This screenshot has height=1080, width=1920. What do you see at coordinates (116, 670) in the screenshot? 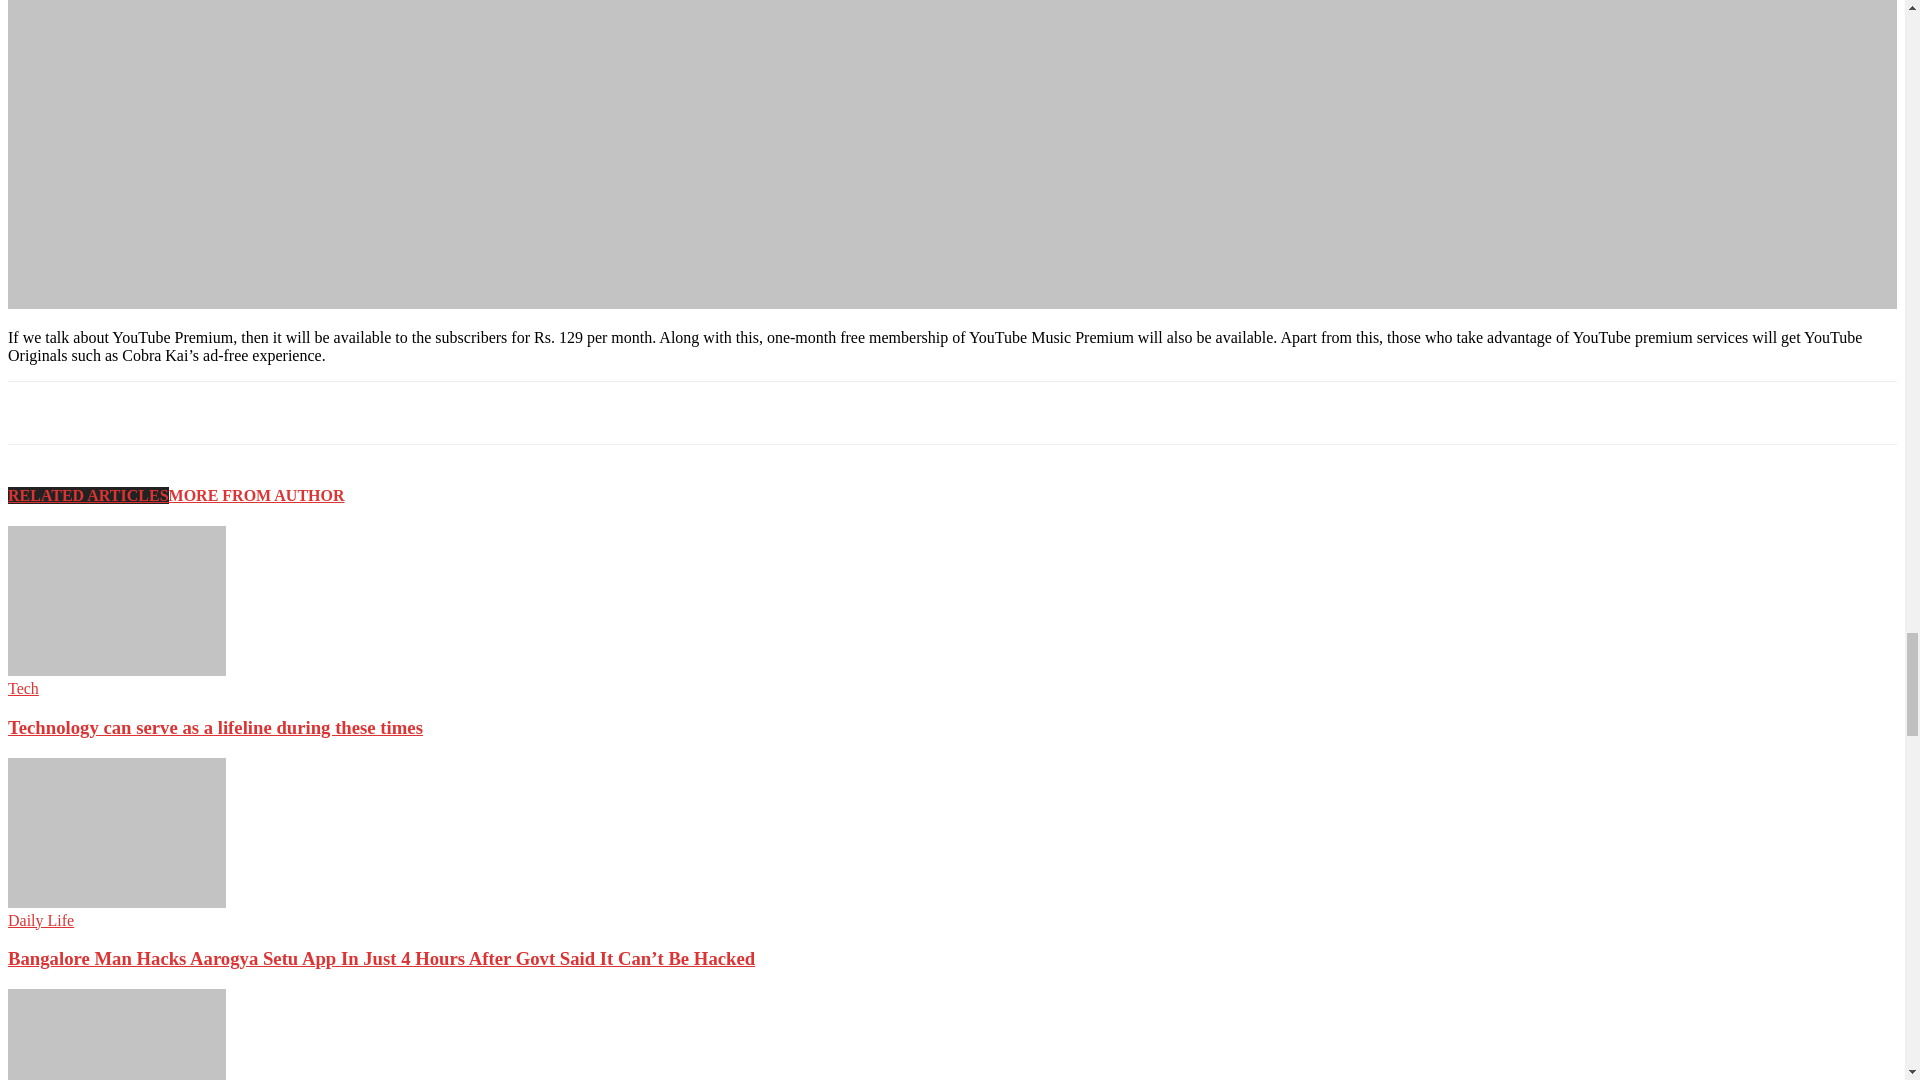
I see `Technology can serve as a lifeline during these times` at bounding box center [116, 670].